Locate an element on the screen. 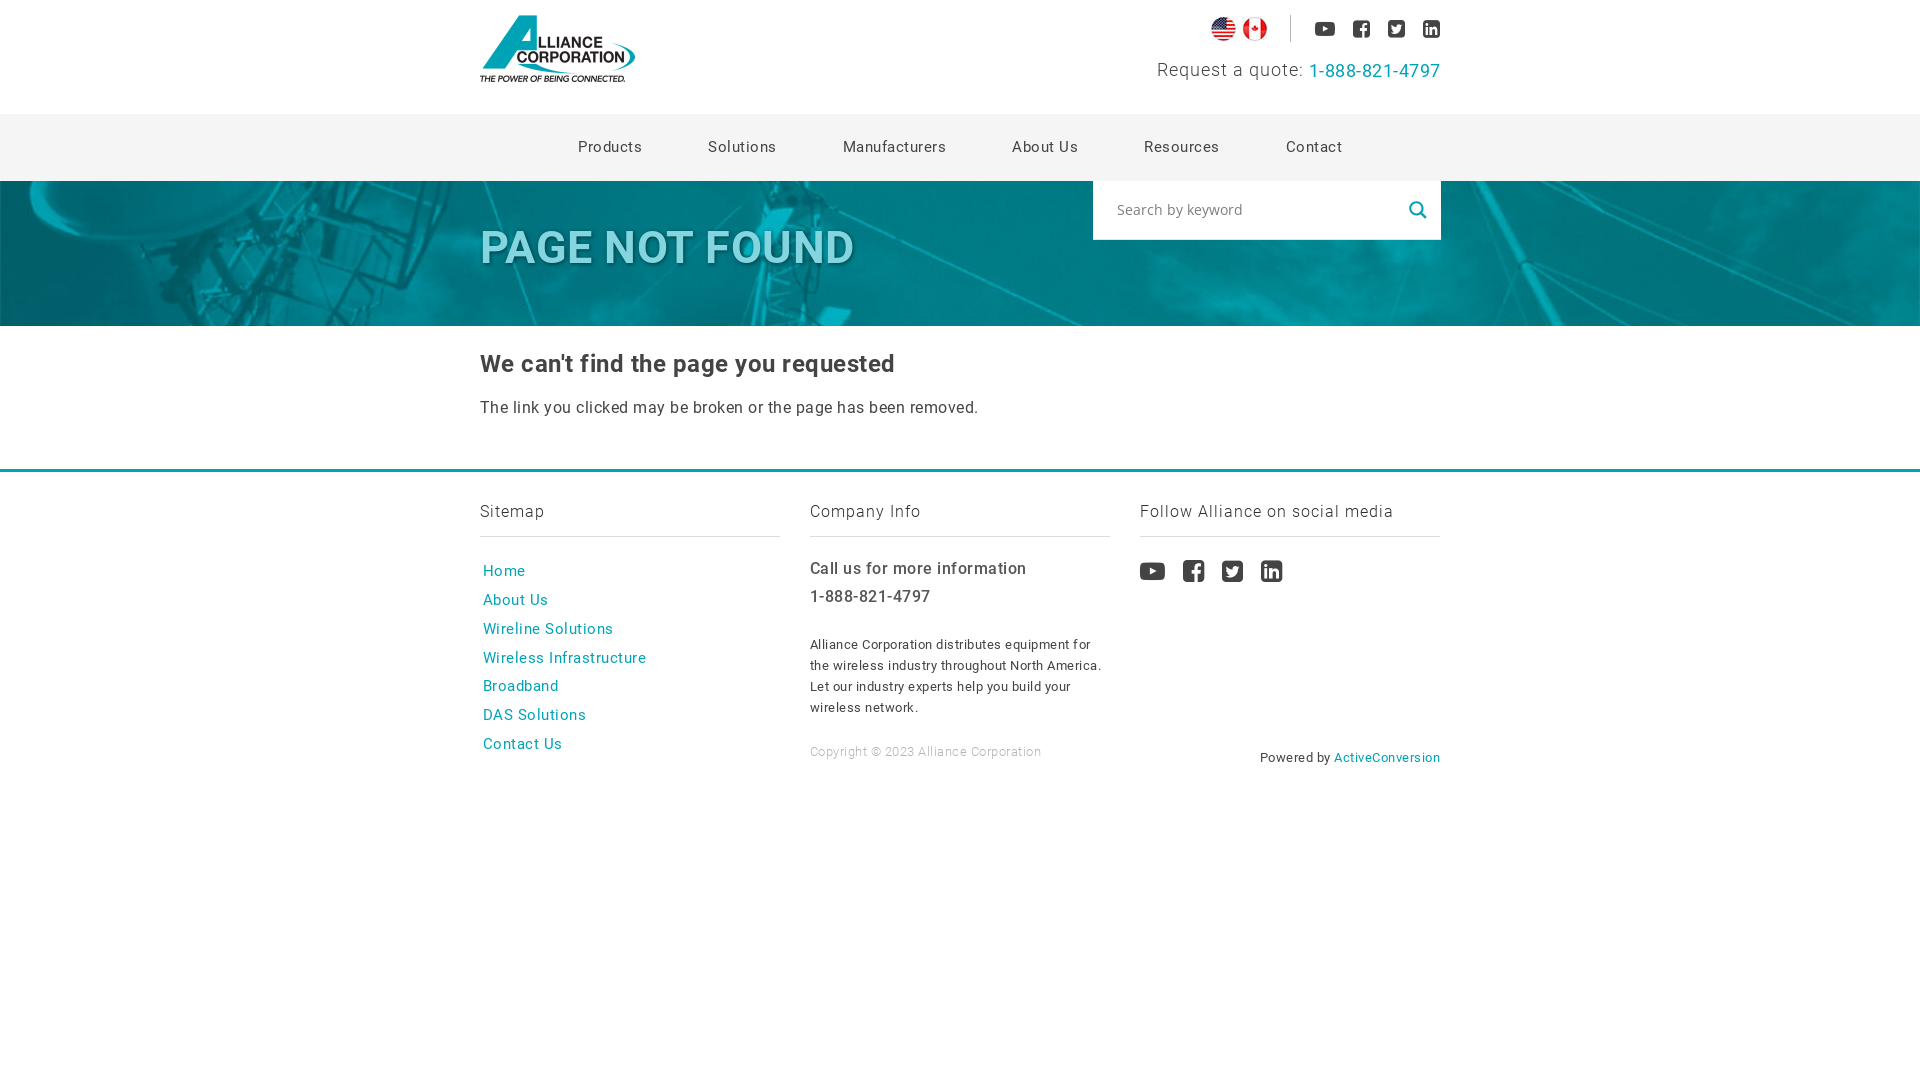 The width and height of the screenshot is (1920, 1080). Broadband is located at coordinates (520, 686).